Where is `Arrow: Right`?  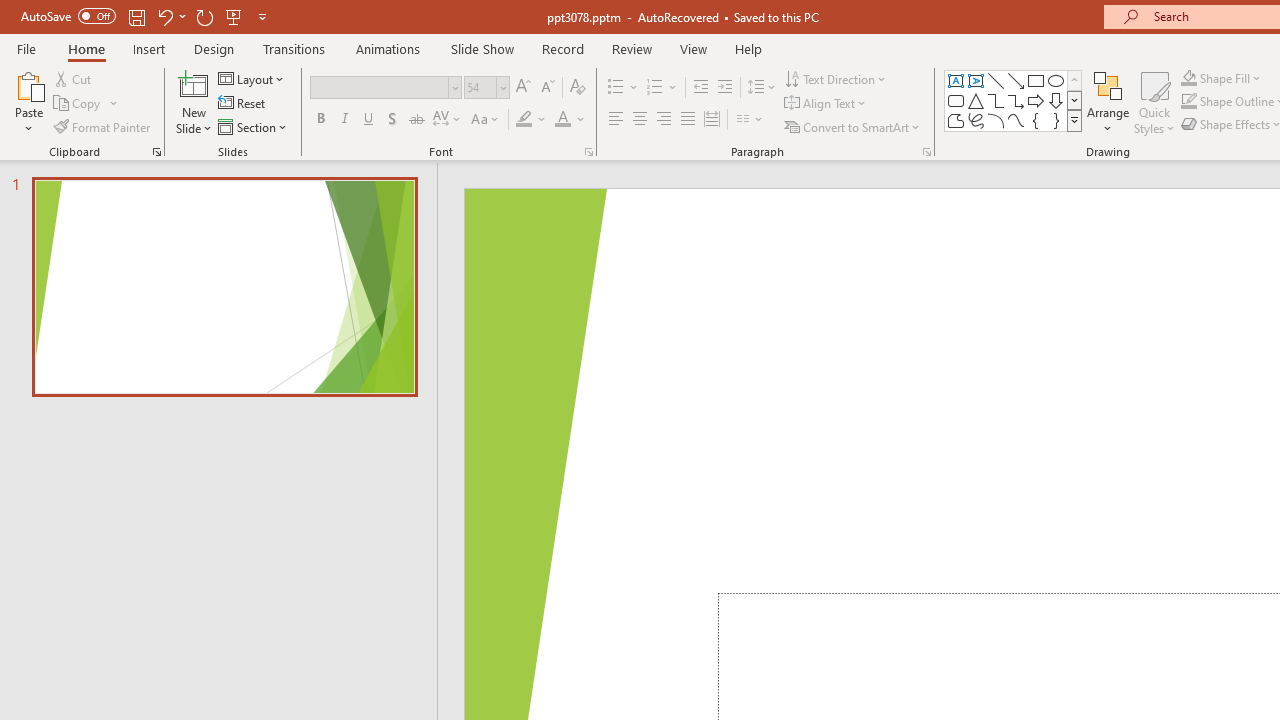
Arrow: Right is located at coordinates (1036, 100).